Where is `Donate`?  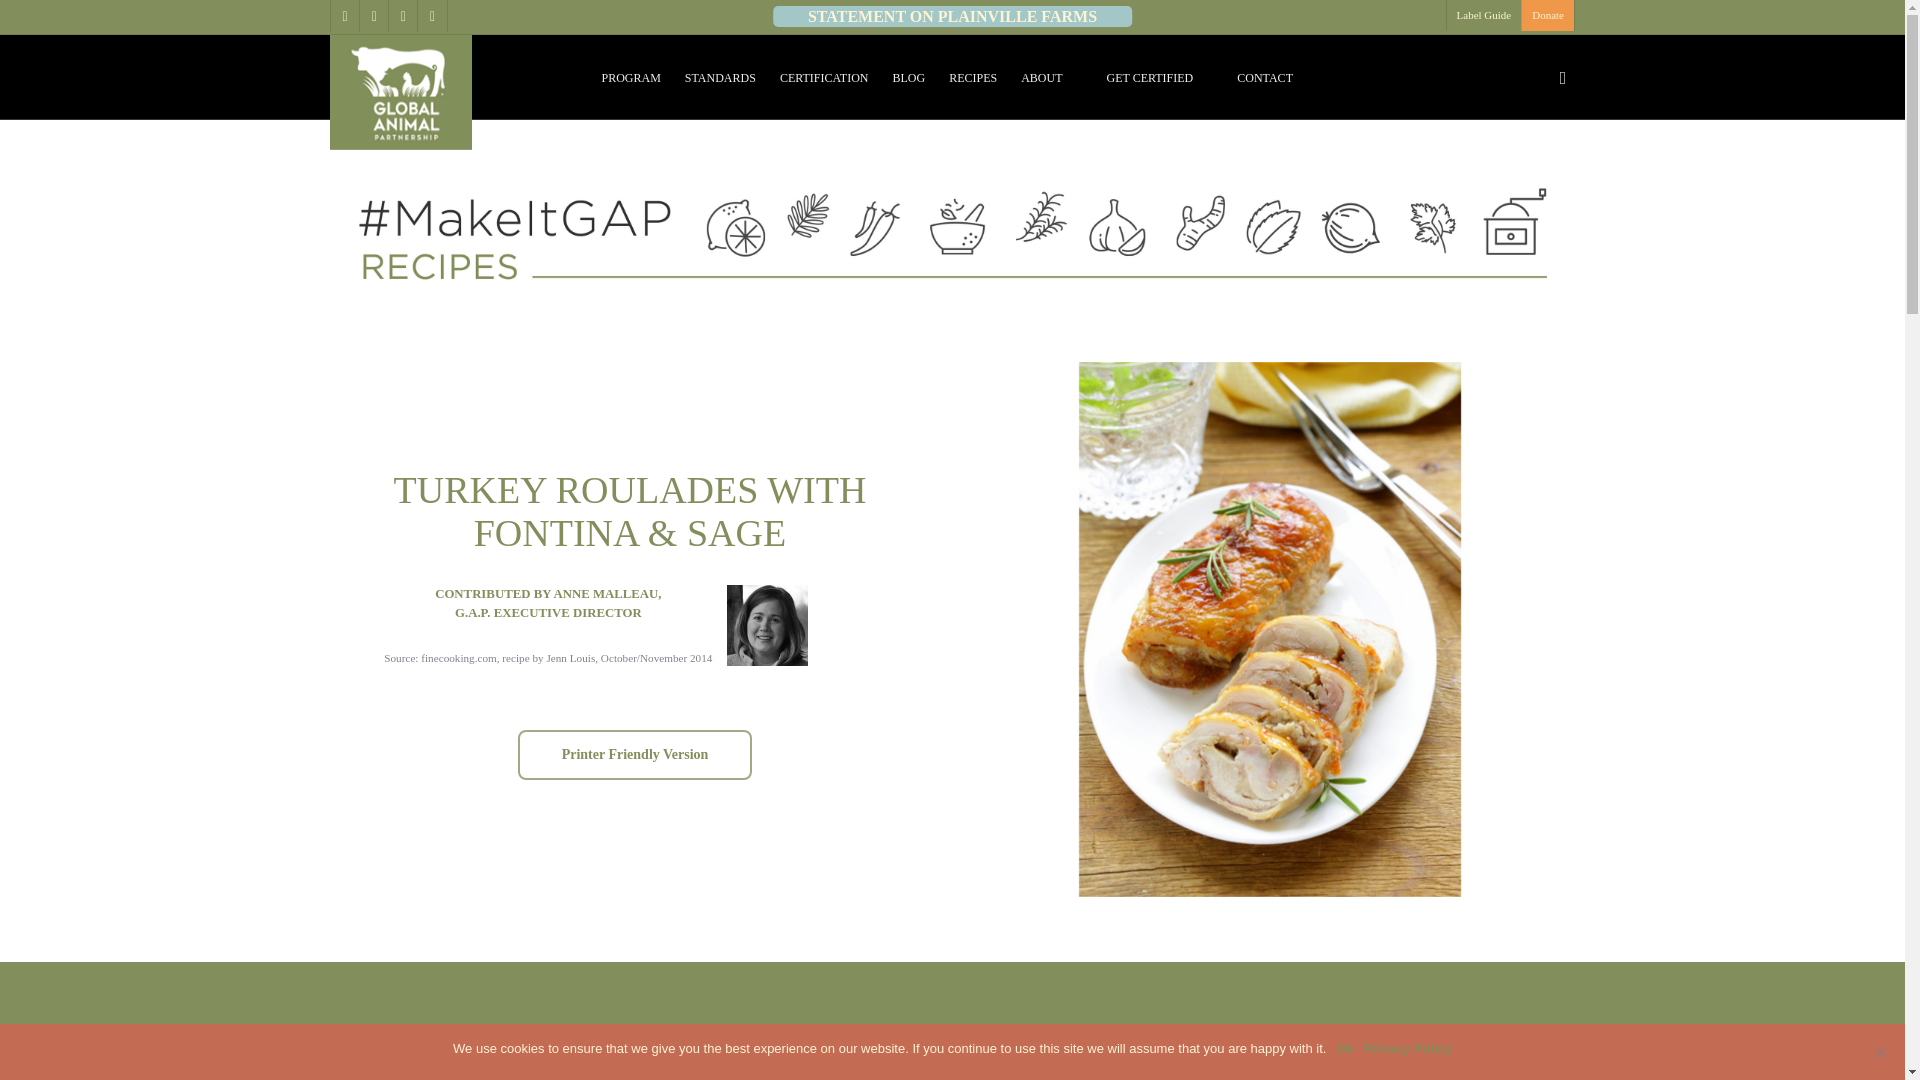 Donate is located at coordinates (1547, 16).